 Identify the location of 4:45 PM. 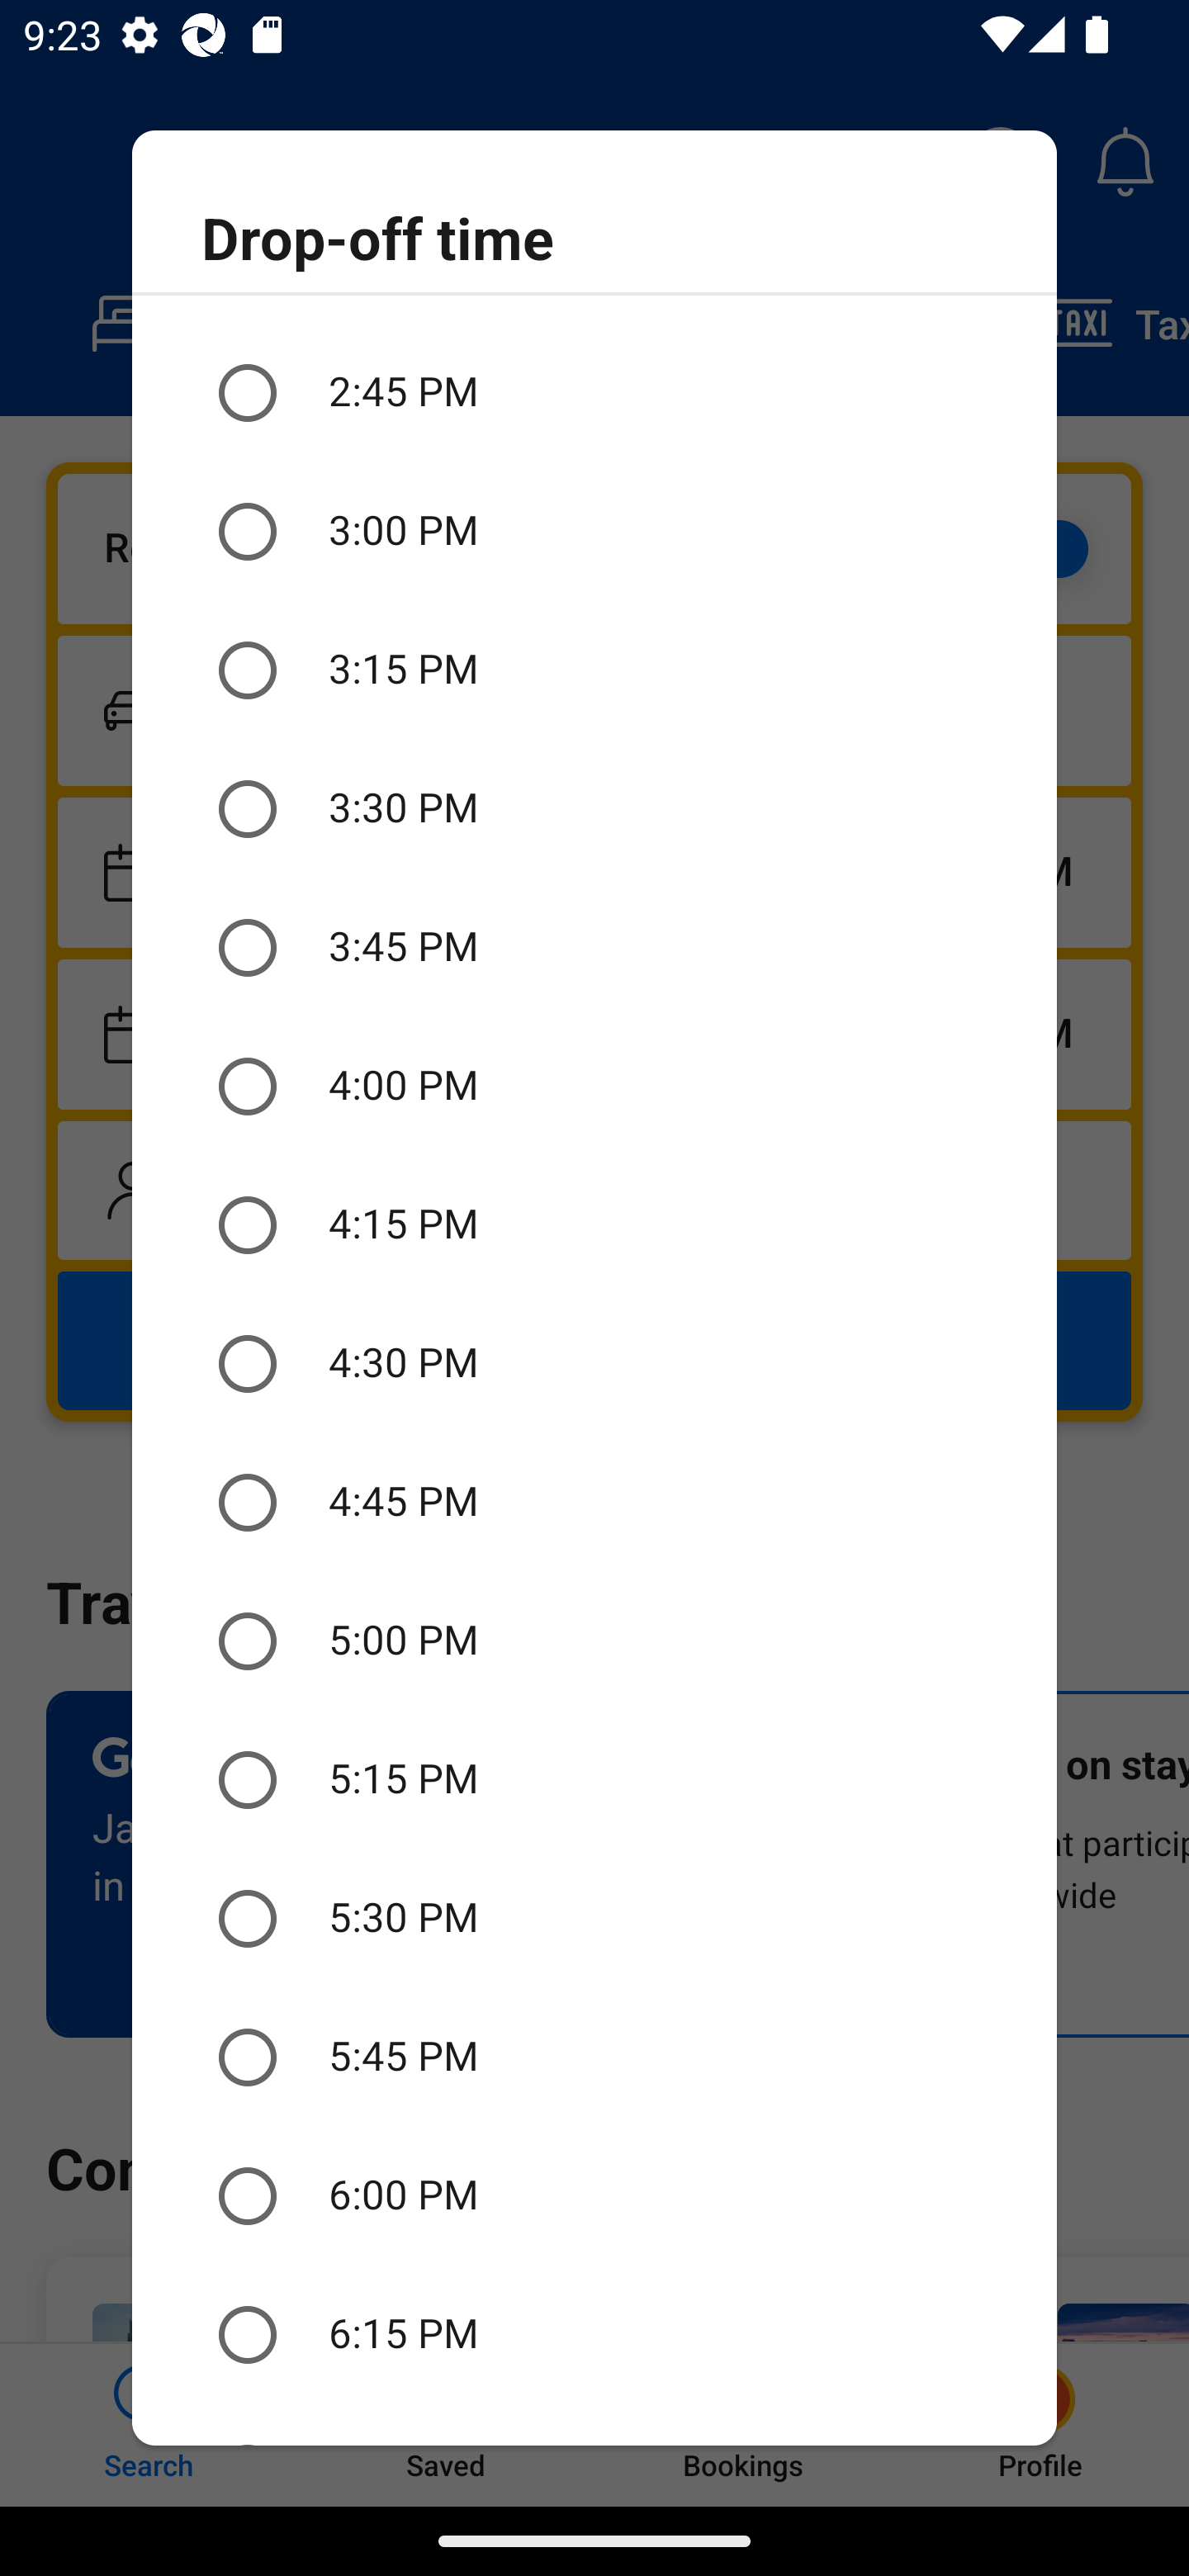
(594, 1501).